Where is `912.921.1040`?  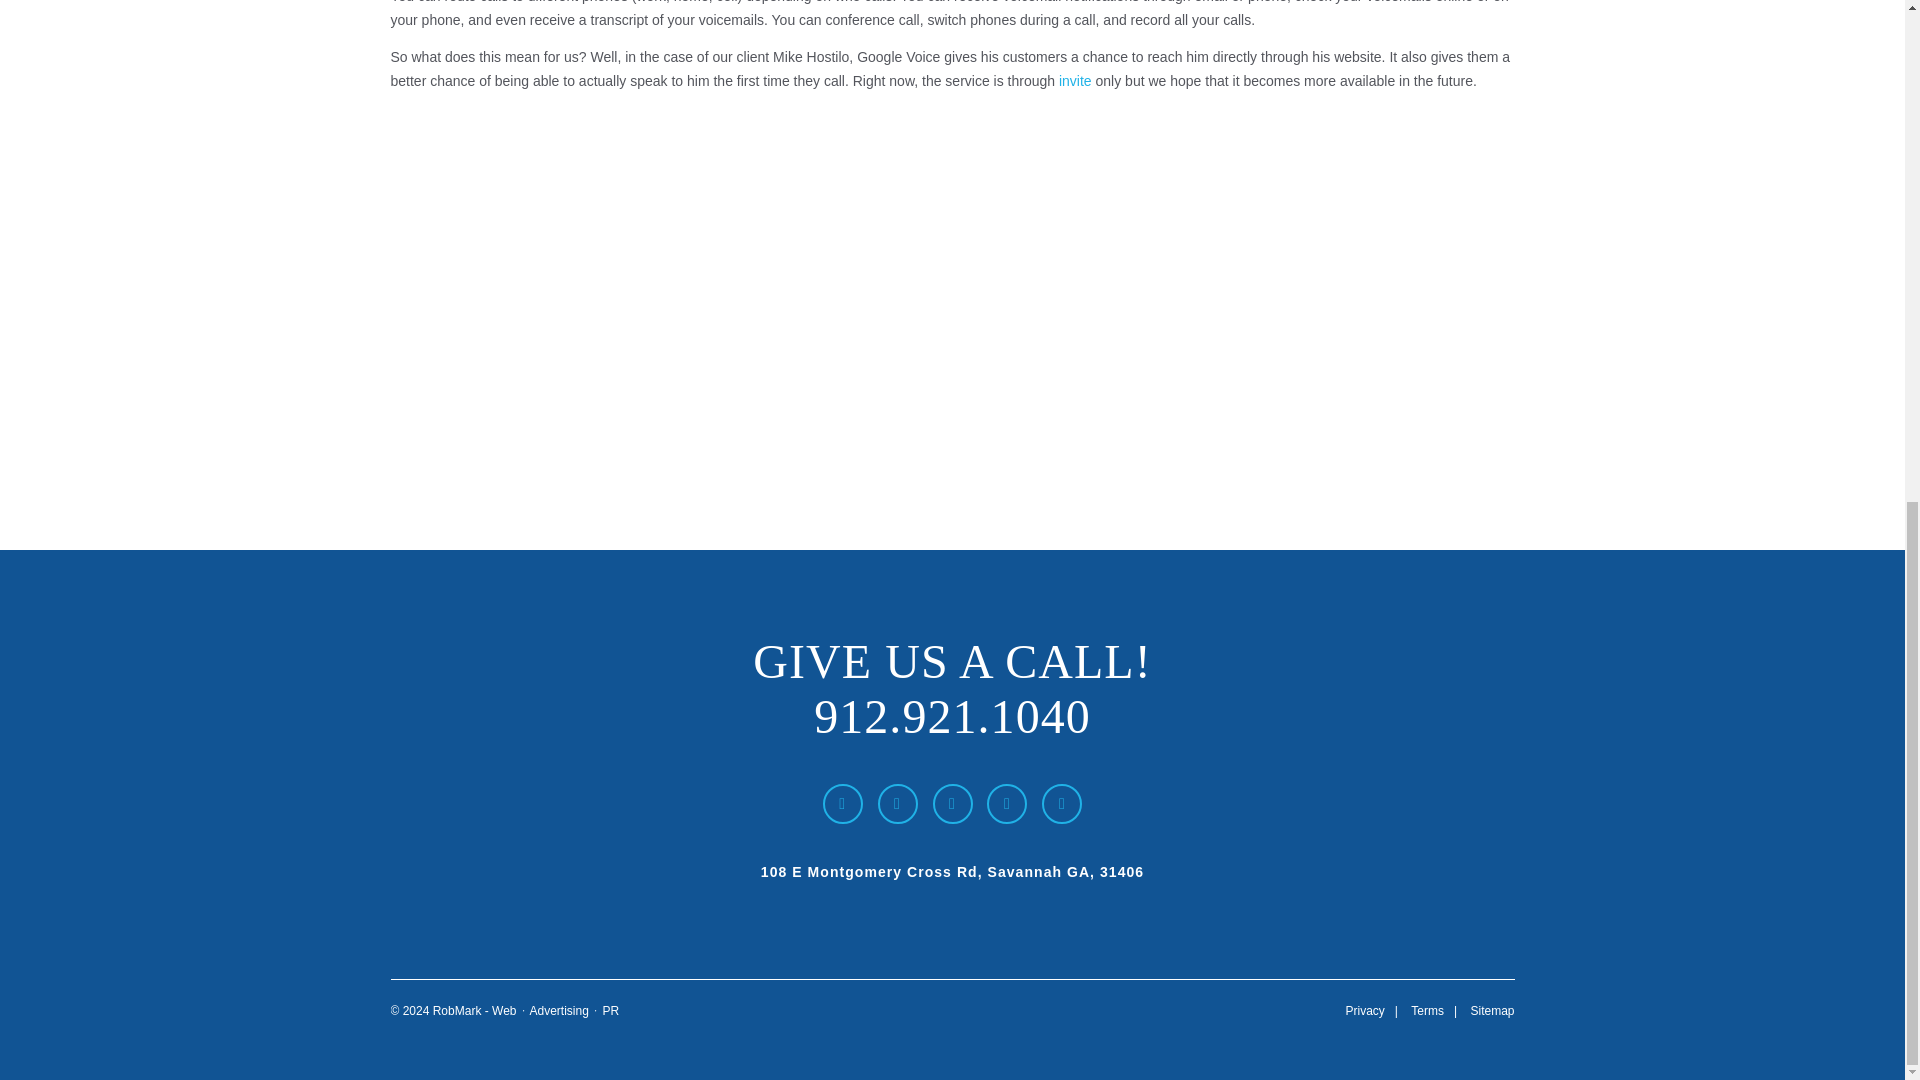 912.921.1040 is located at coordinates (952, 716).